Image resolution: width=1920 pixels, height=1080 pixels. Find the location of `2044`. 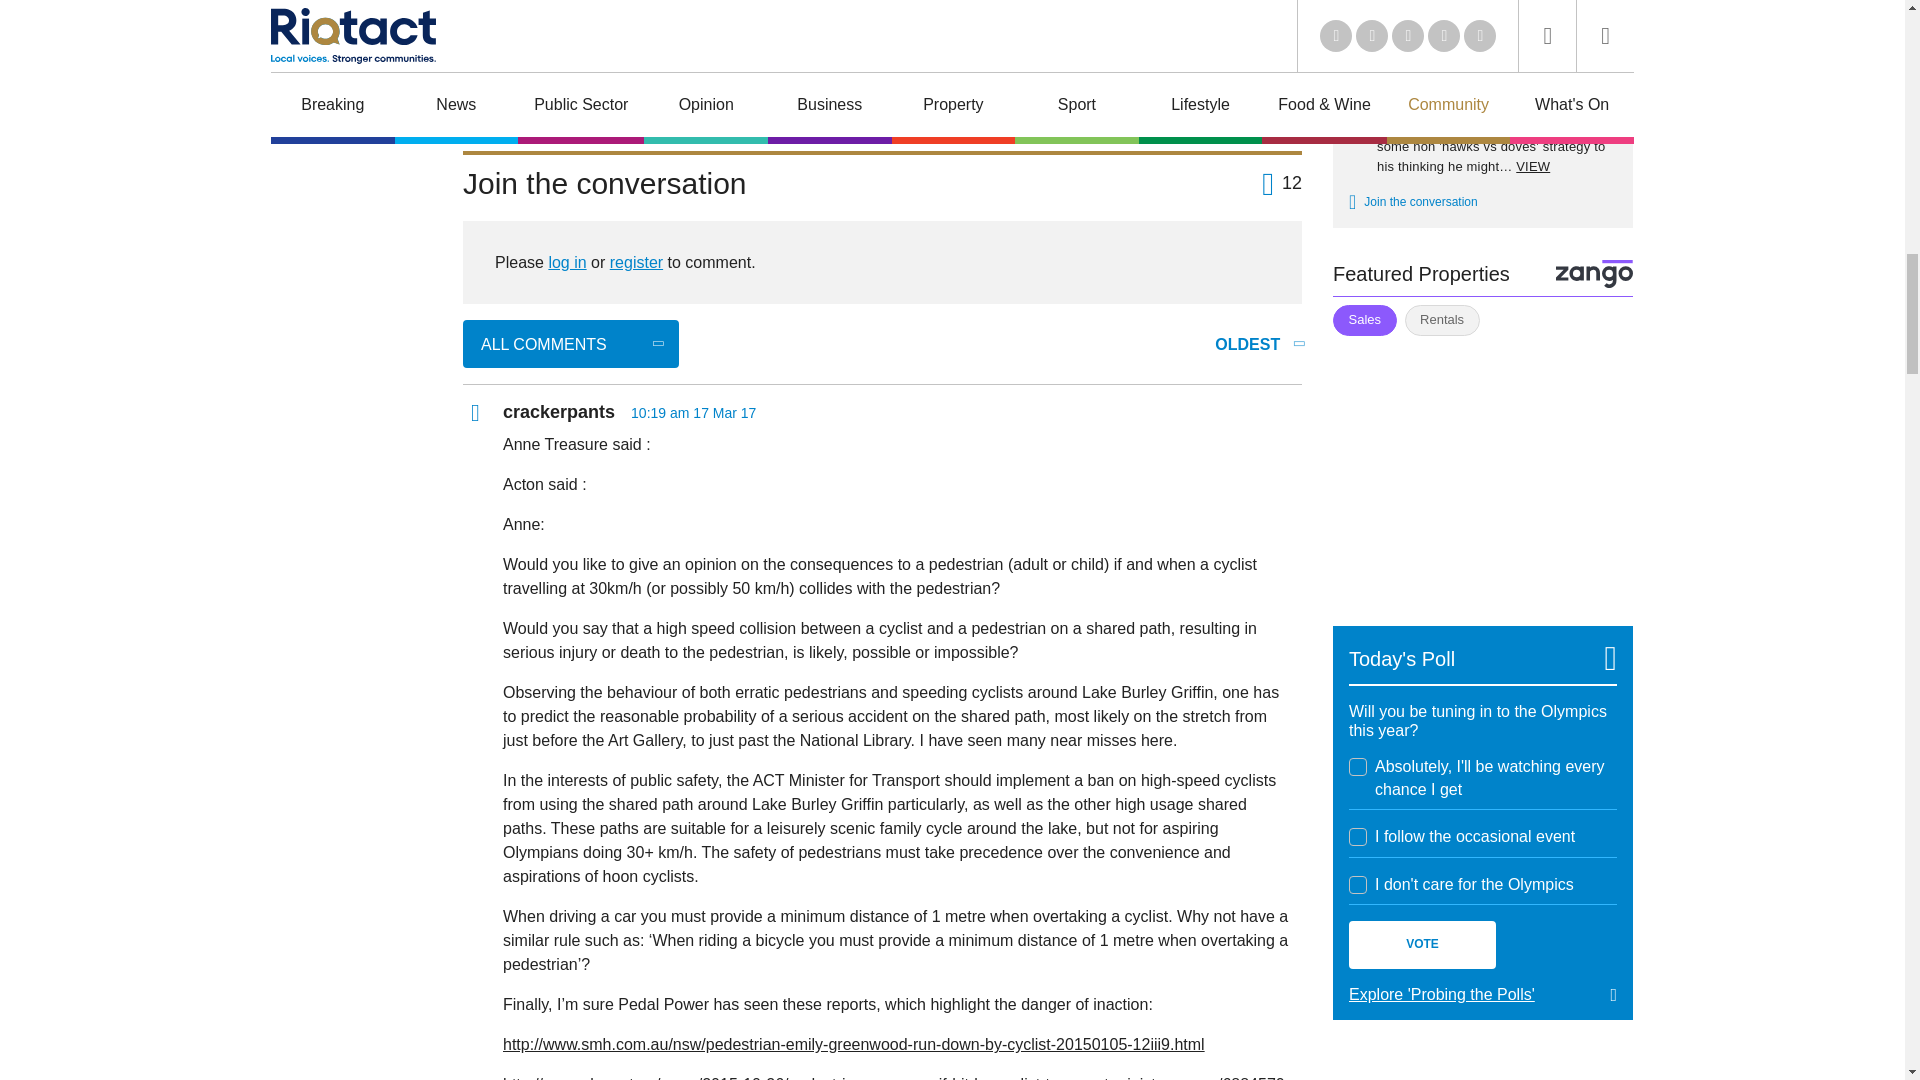

2044 is located at coordinates (1358, 836).